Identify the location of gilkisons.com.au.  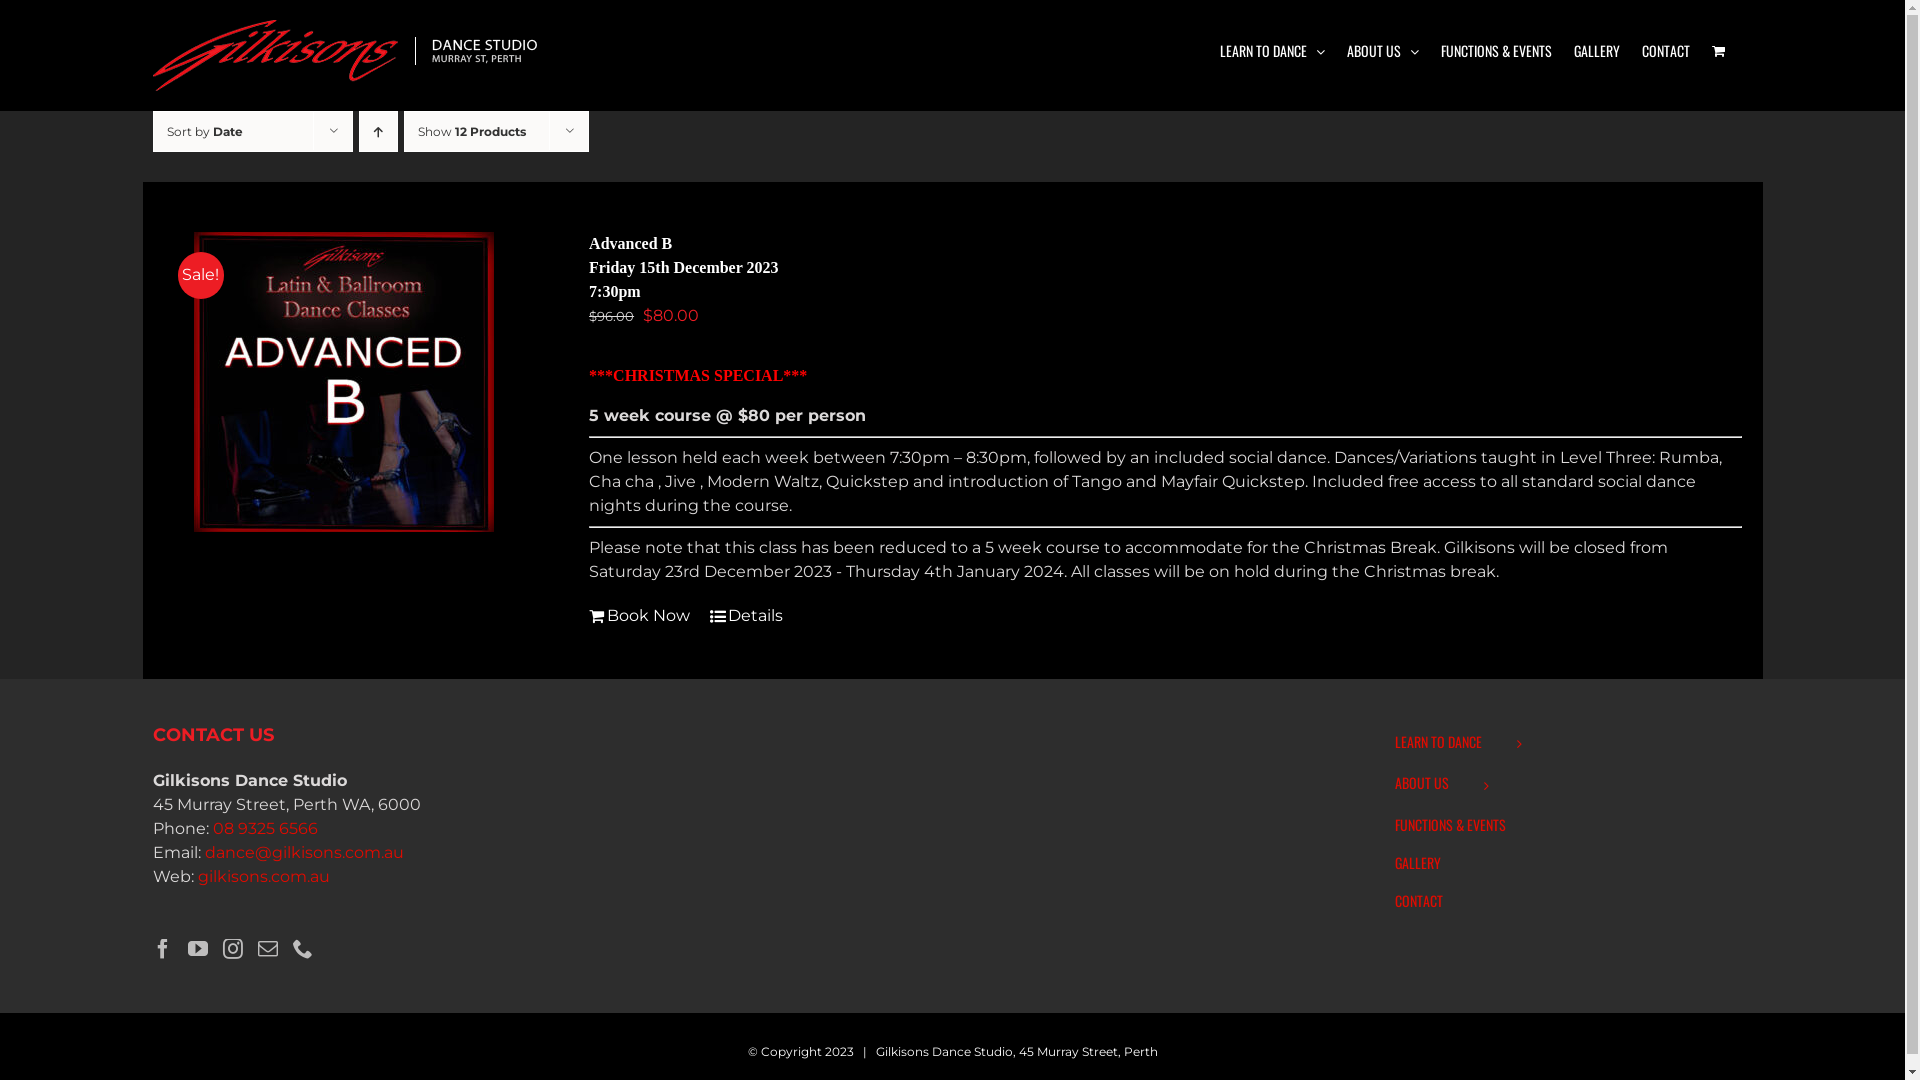
(264, 876).